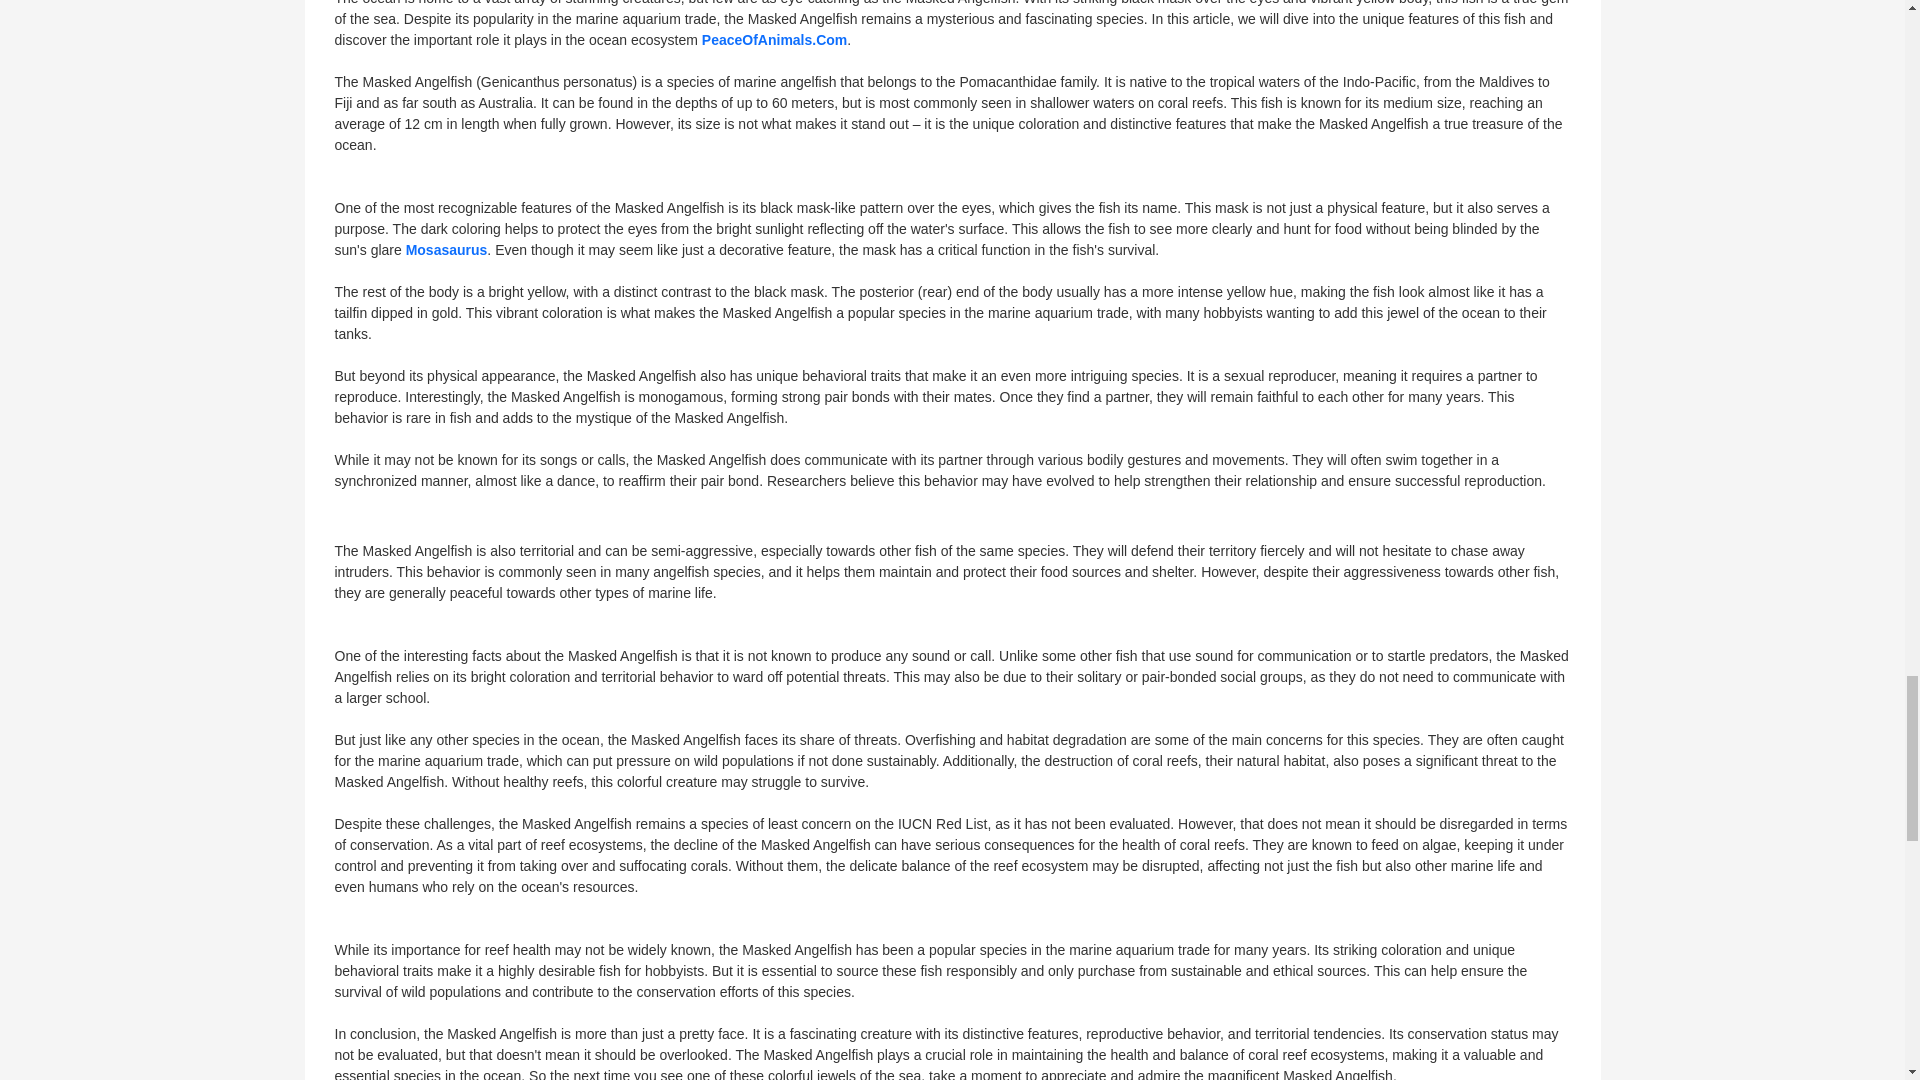 This screenshot has width=1920, height=1080. Describe the element at coordinates (446, 250) in the screenshot. I see `Mosasaurus` at that location.